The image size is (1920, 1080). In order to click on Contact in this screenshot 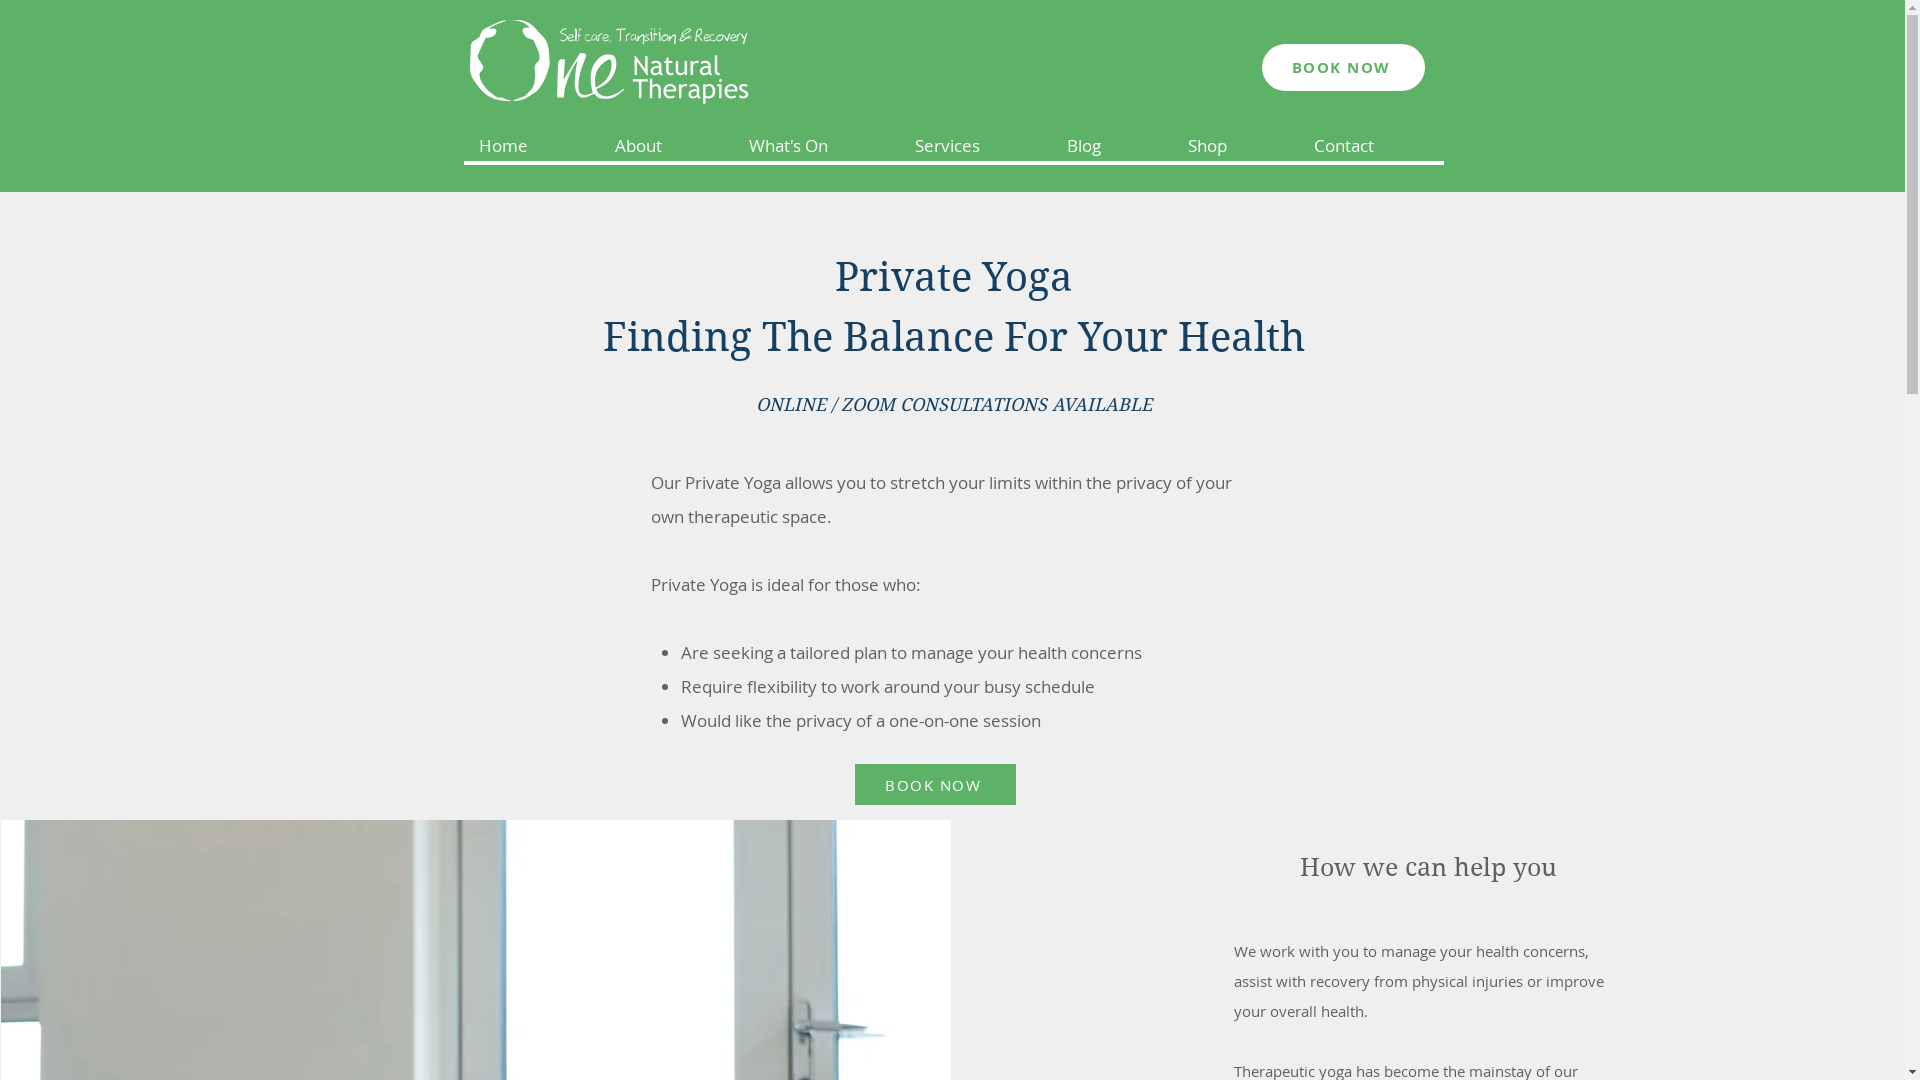, I will do `click(1371, 146)`.